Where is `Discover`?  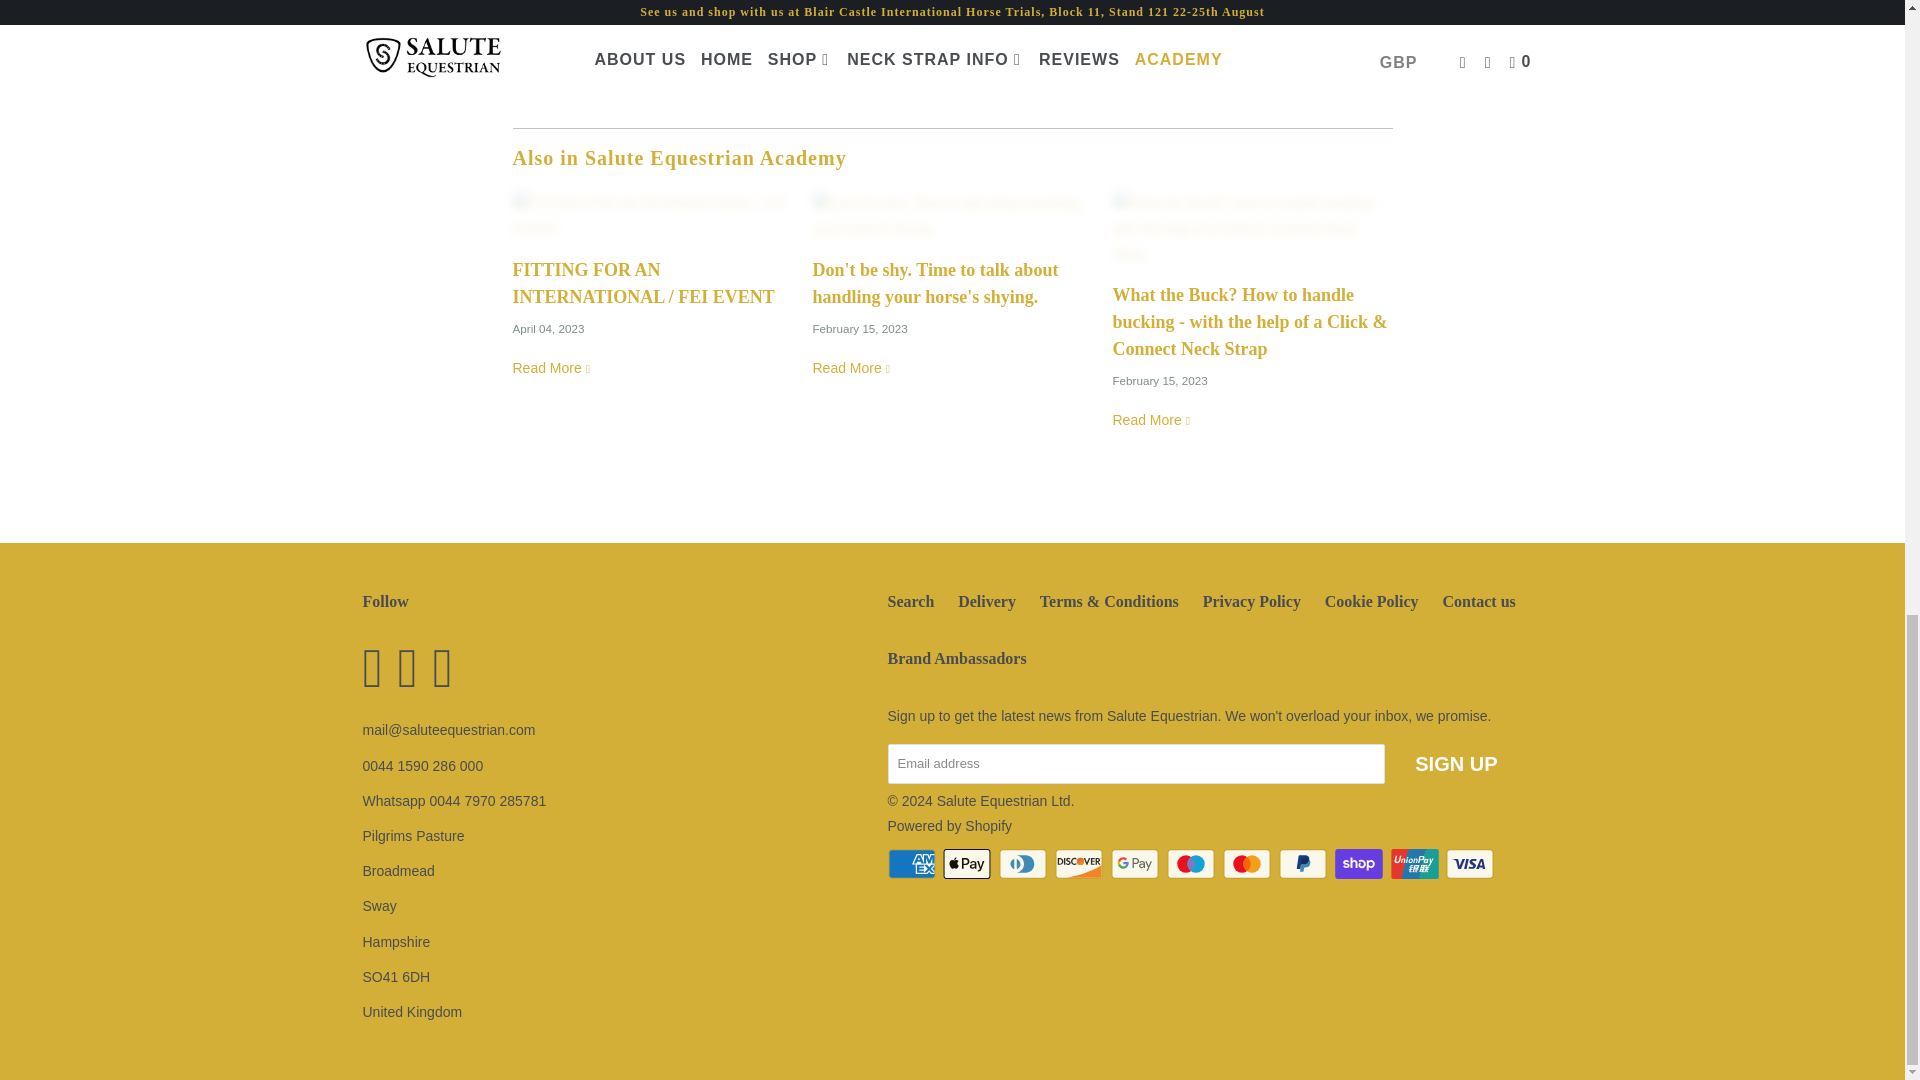
Discover is located at coordinates (1080, 864).